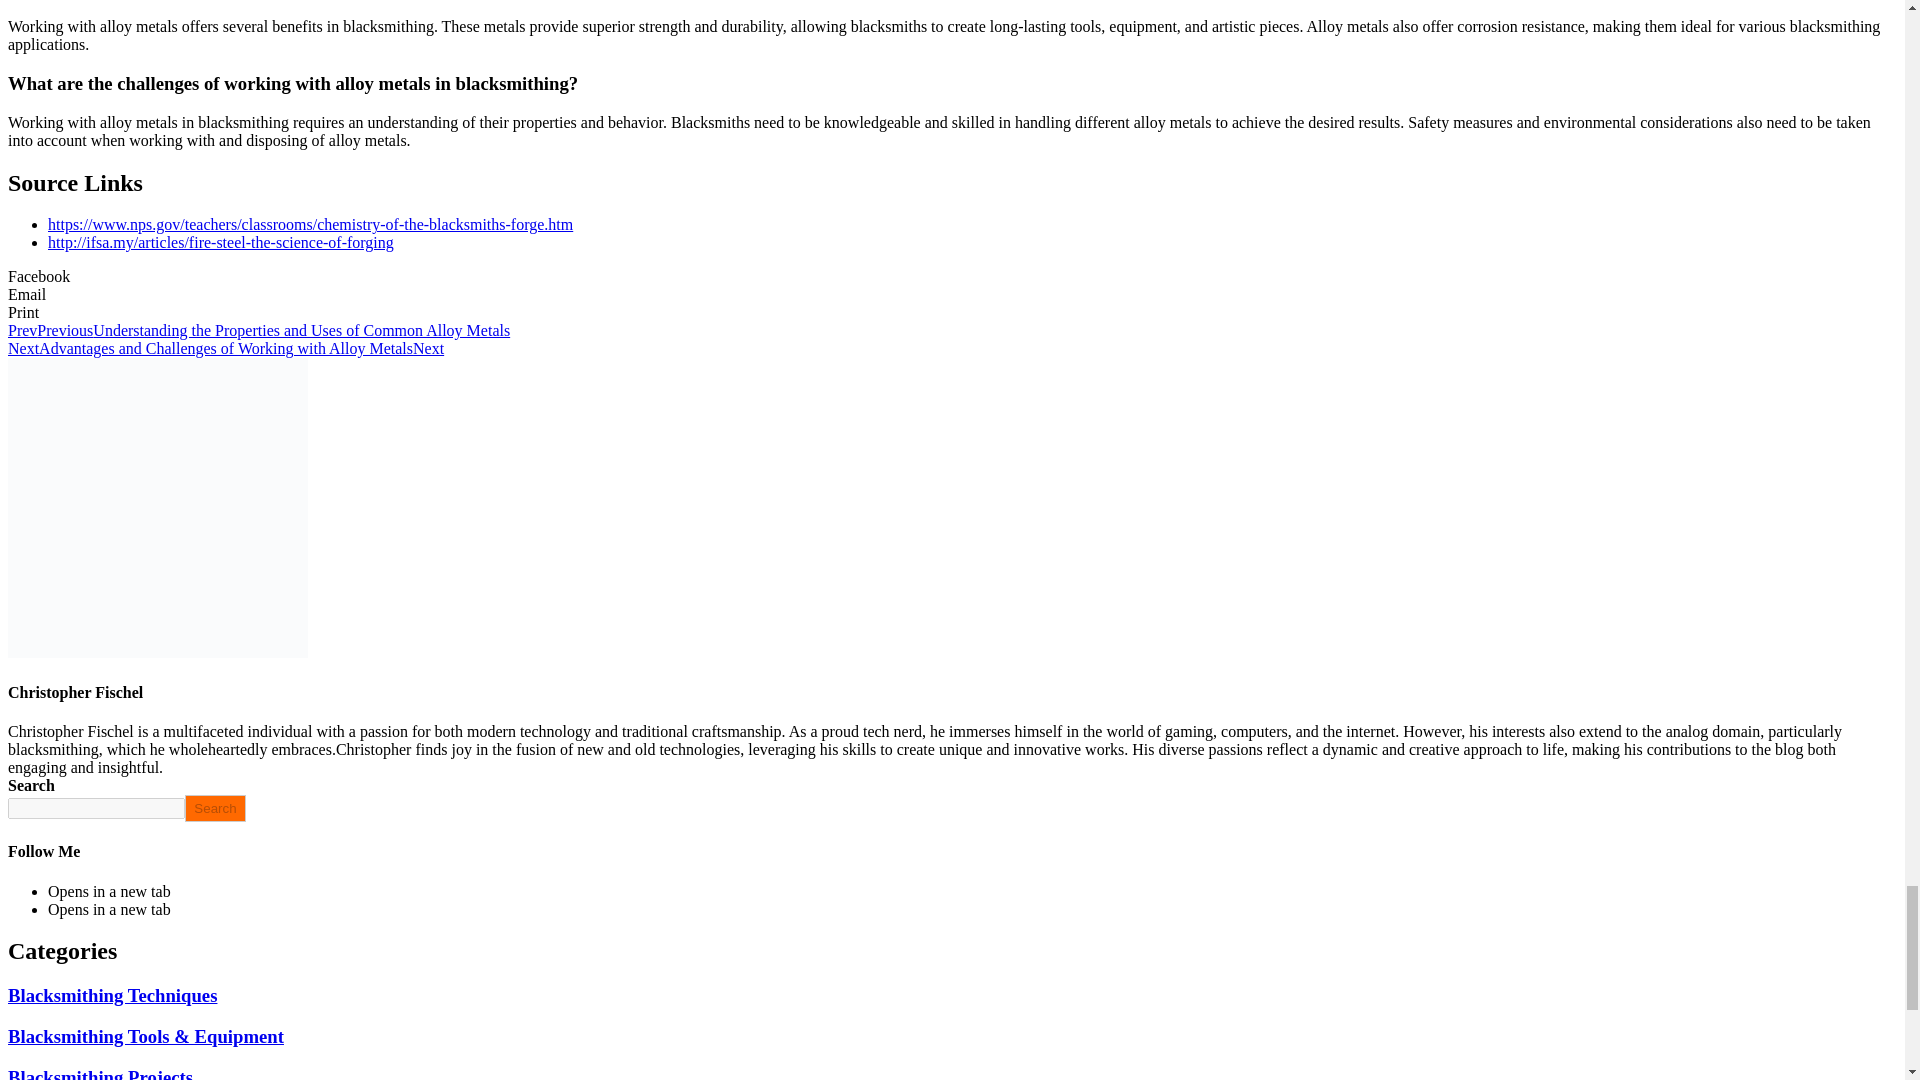 This screenshot has height=1080, width=1920. What do you see at coordinates (214, 808) in the screenshot?
I see `Search` at bounding box center [214, 808].